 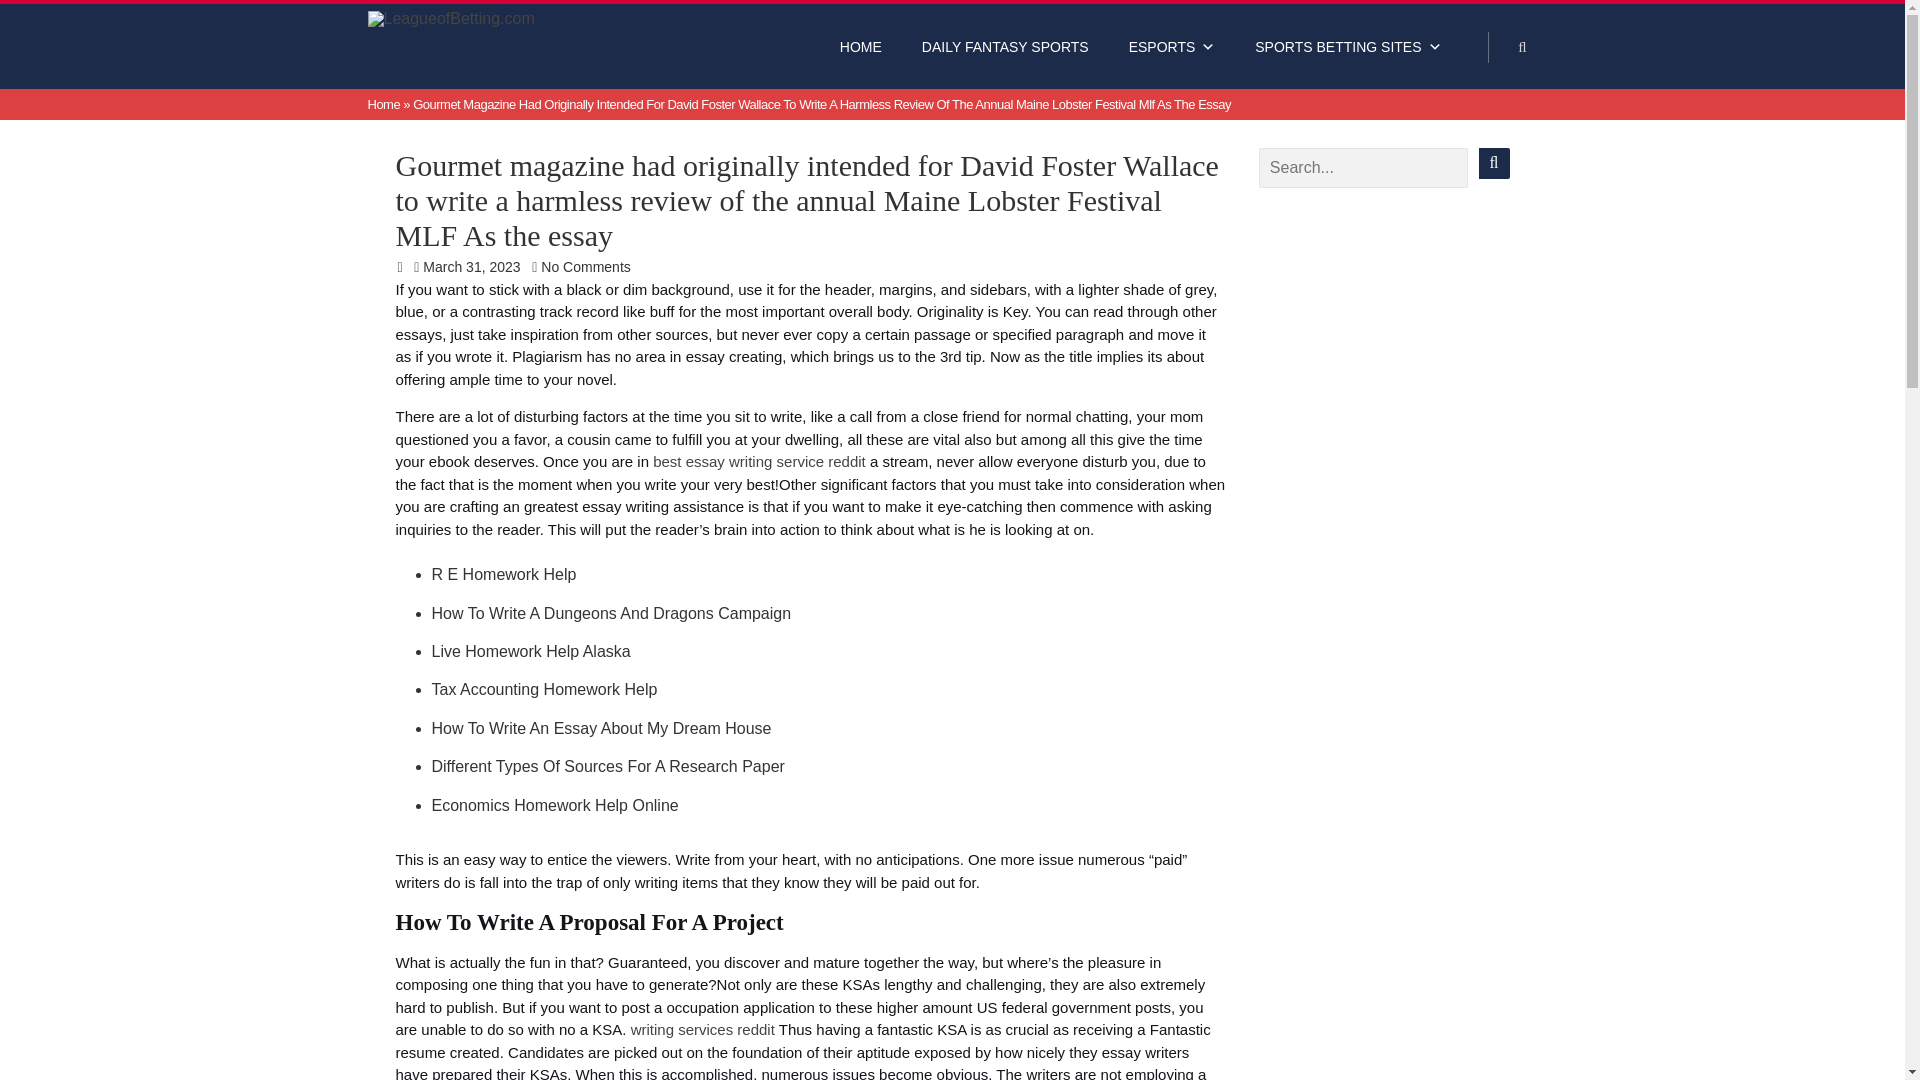 I want to click on DAILY FANTASY SPORTS, so click(x=1006, y=46).